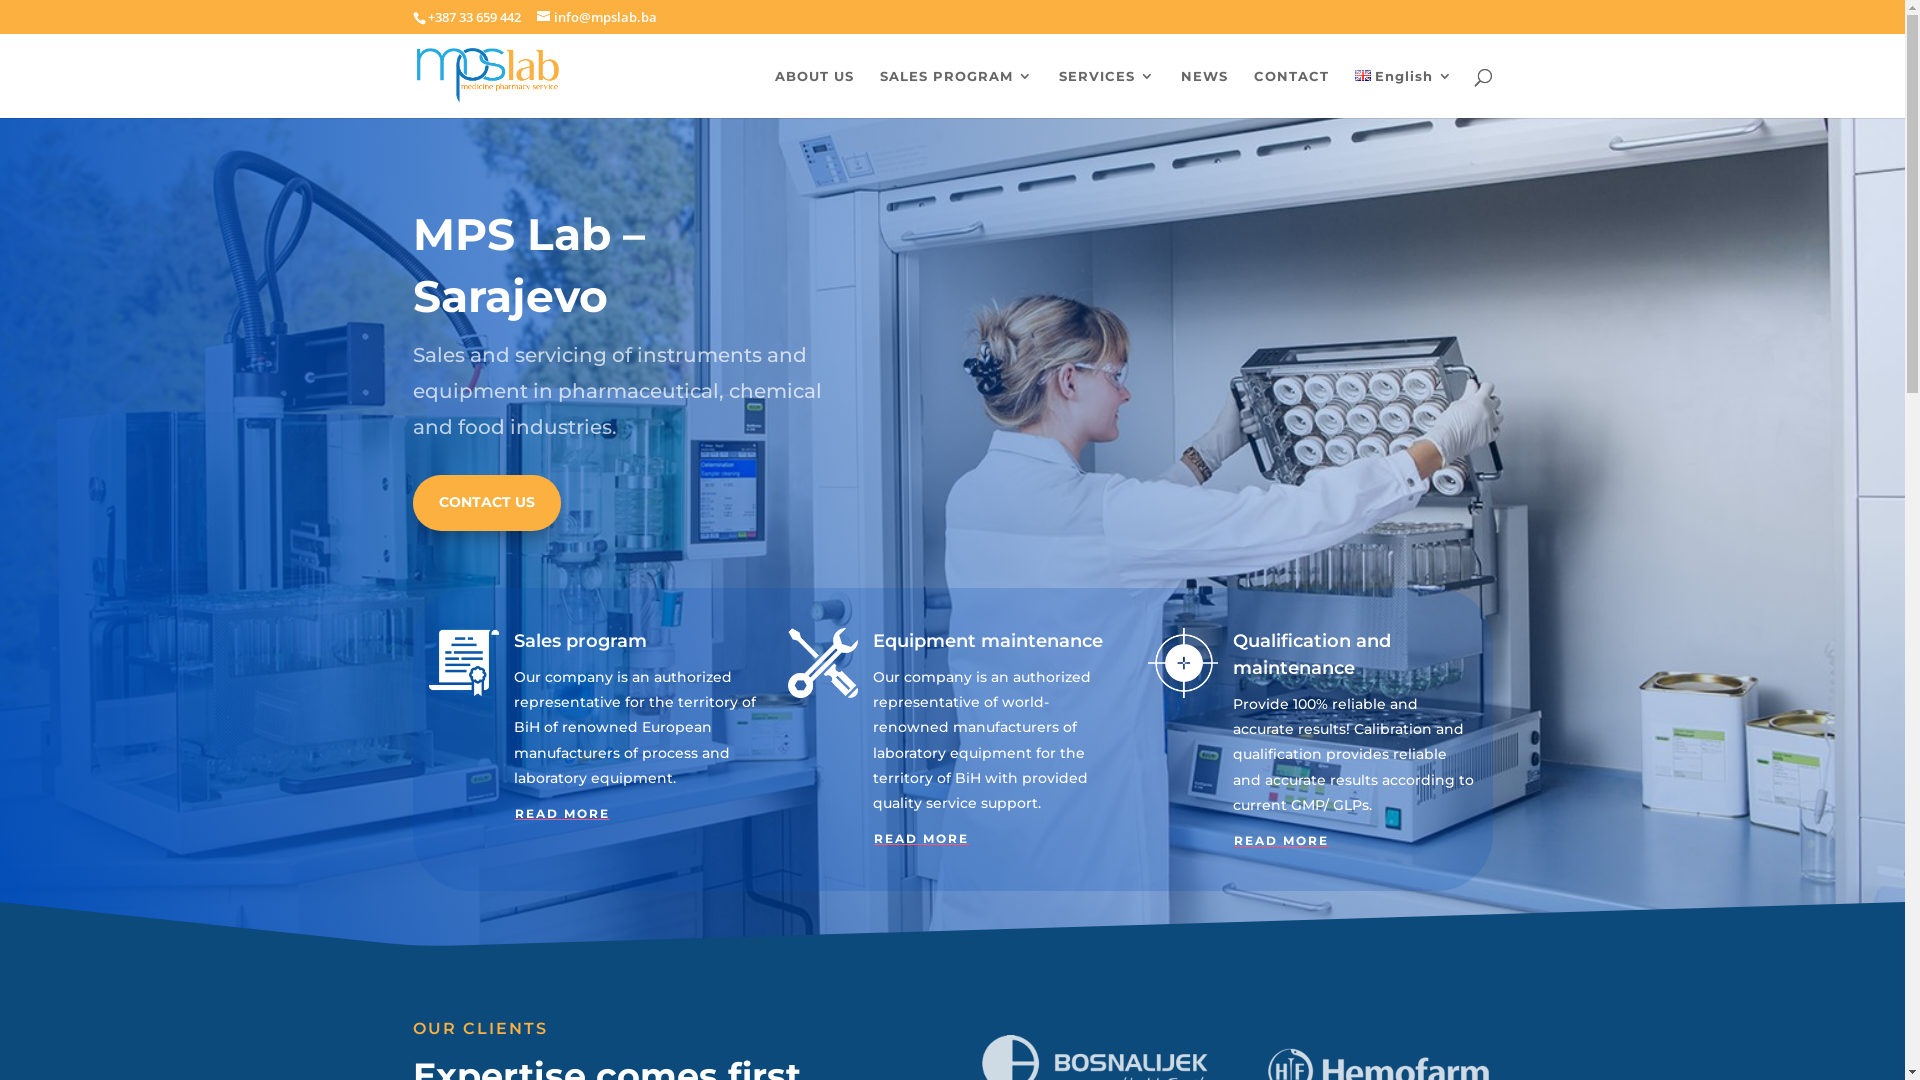 The image size is (1920, 1080). I want to click on ABOUT US, so click(814, 92).